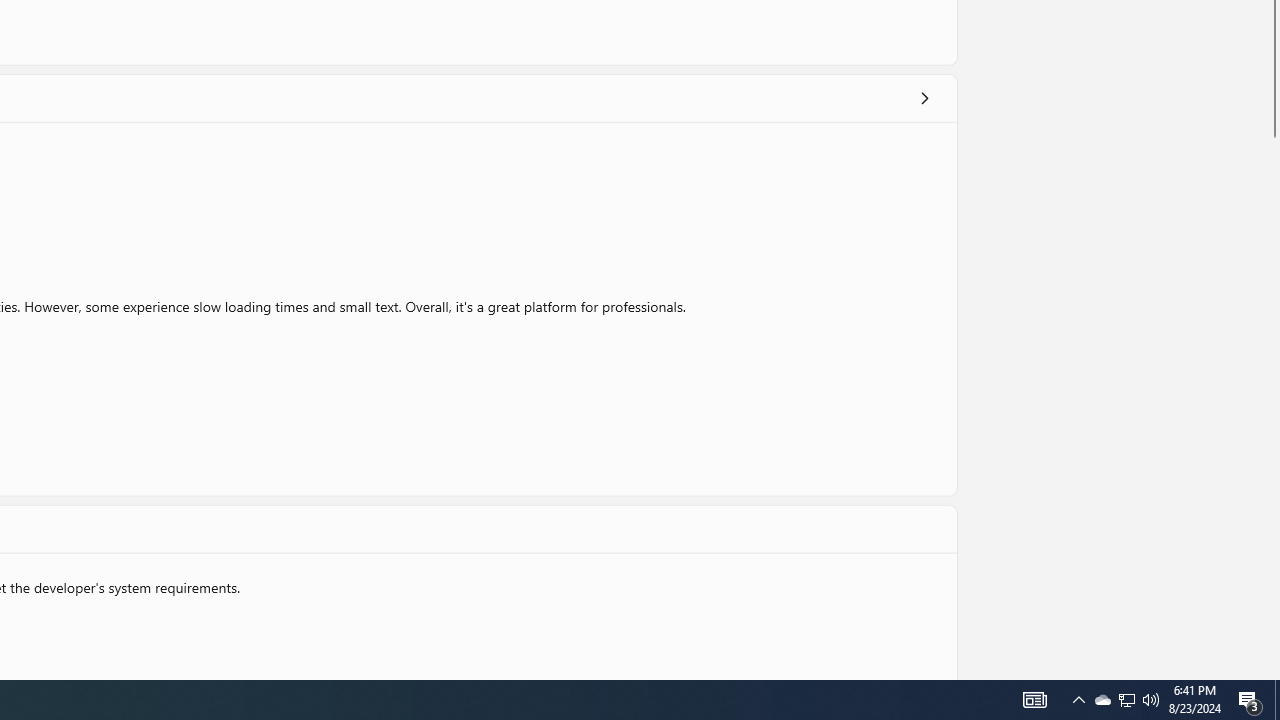 This screenshot has width=1280, height=720. What do you see at coordinates (1272, 404) in the screenshot?
I see `Vertical Large Increase` at bounding box center [1272, 404].